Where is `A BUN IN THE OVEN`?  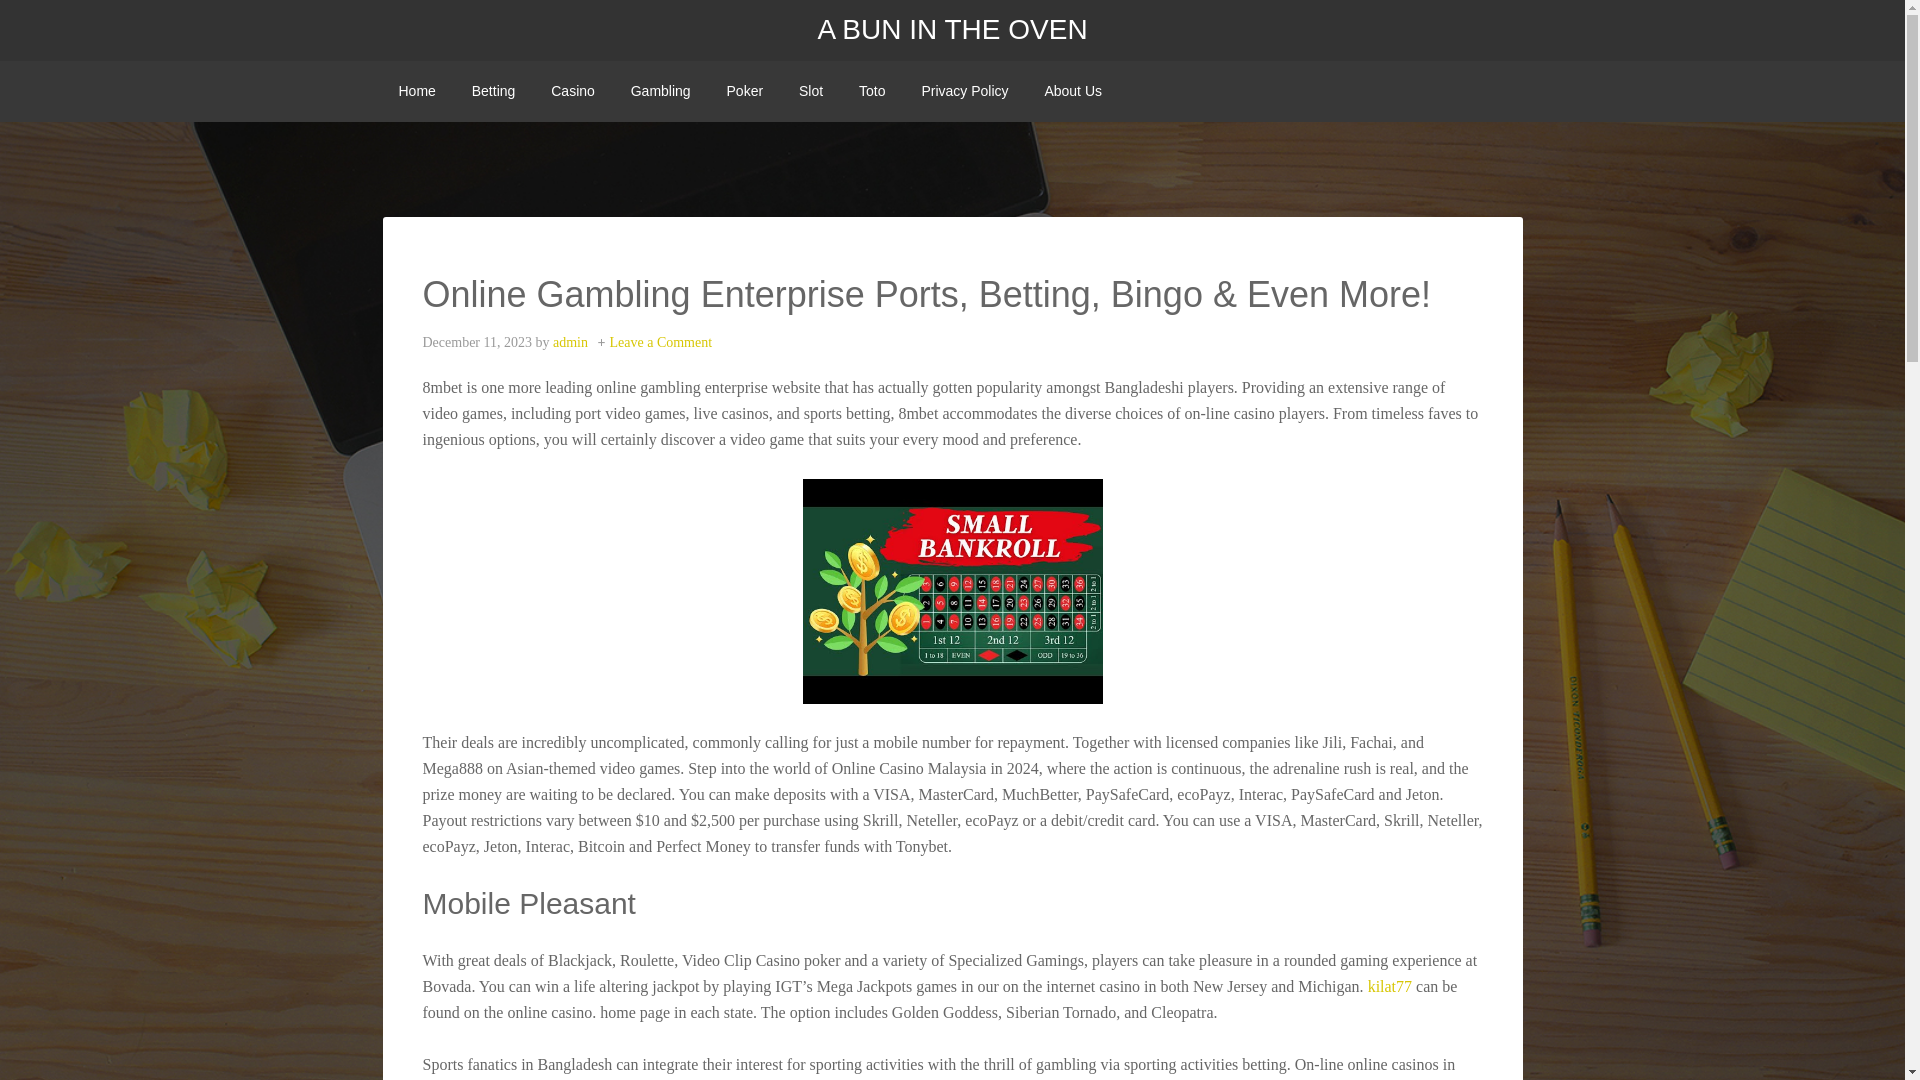 A BUN IN THE OVEN is located at coordinates (952, 30).